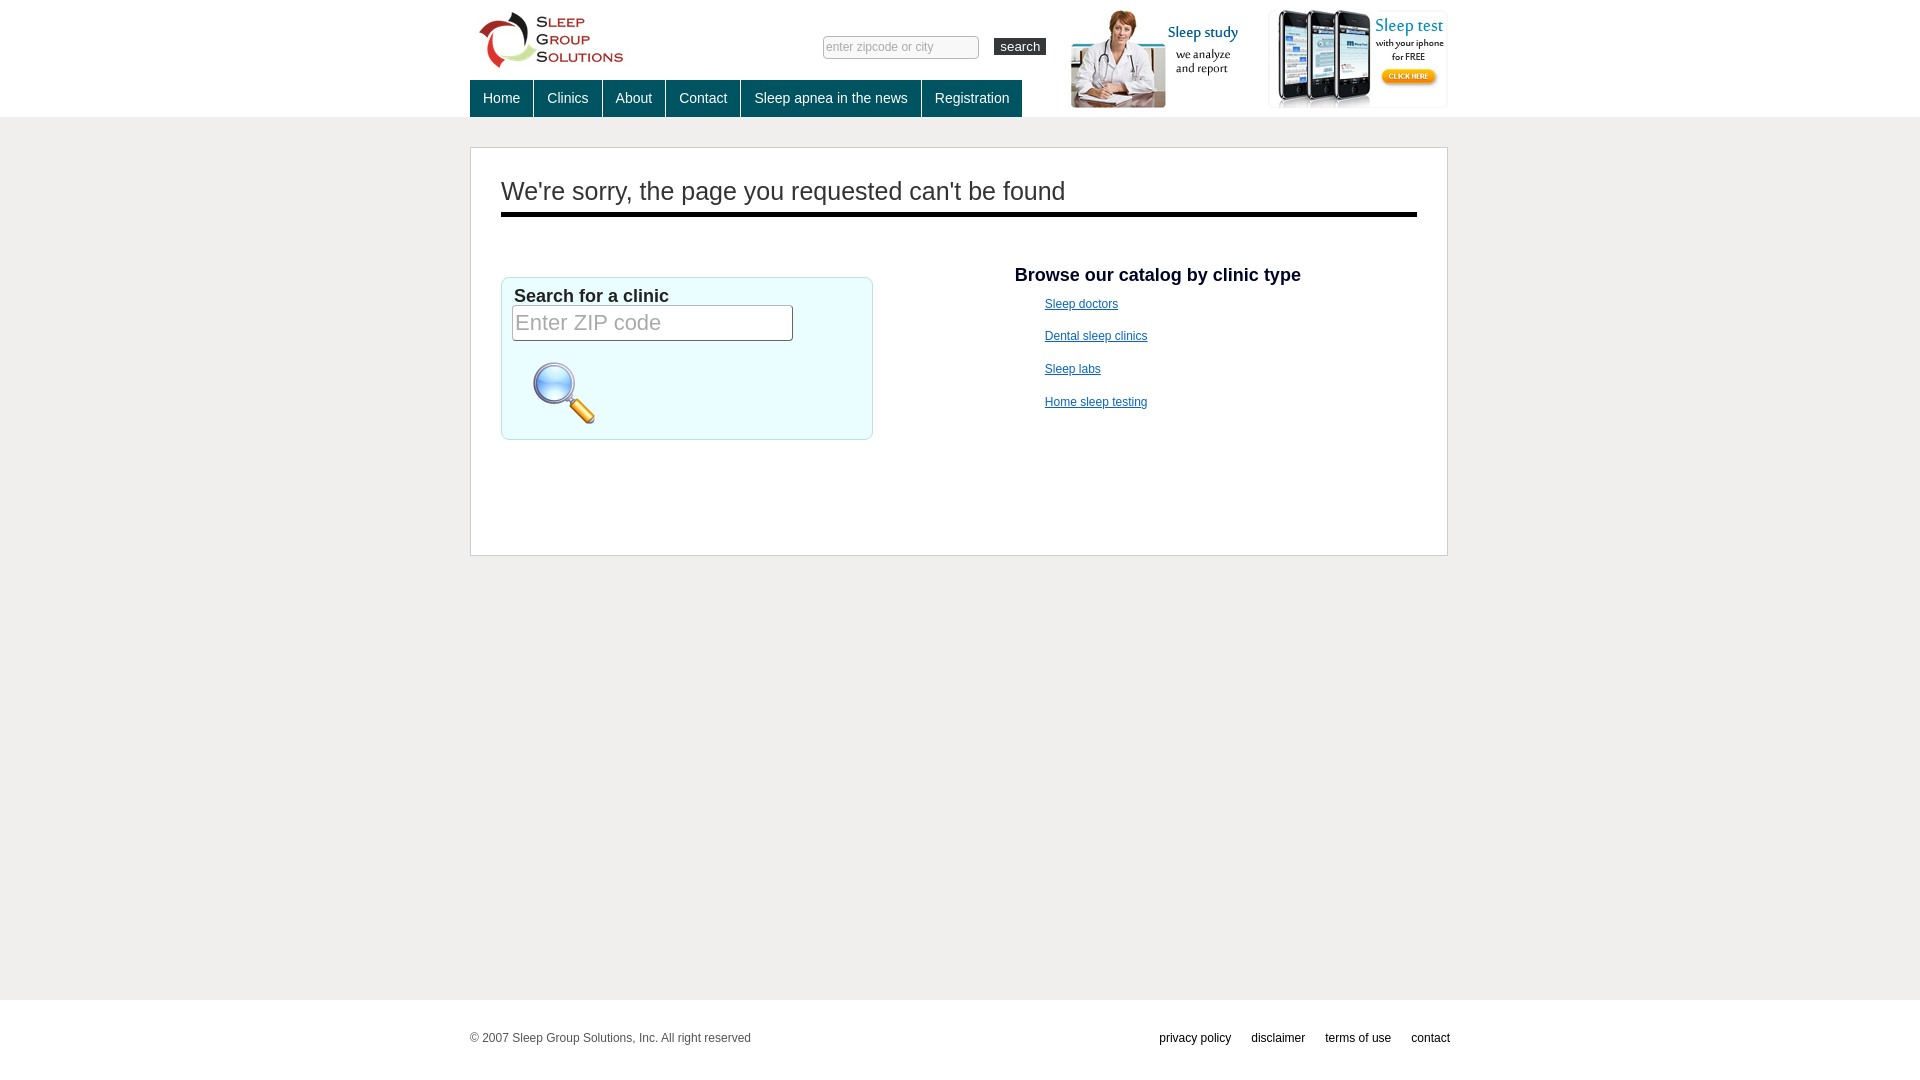 The width and height of the screenshot is (1920, 1080). What do you see at coordinates (1020, 46) in the screenshot?
I see `search` at bounding box center [1020, 46].